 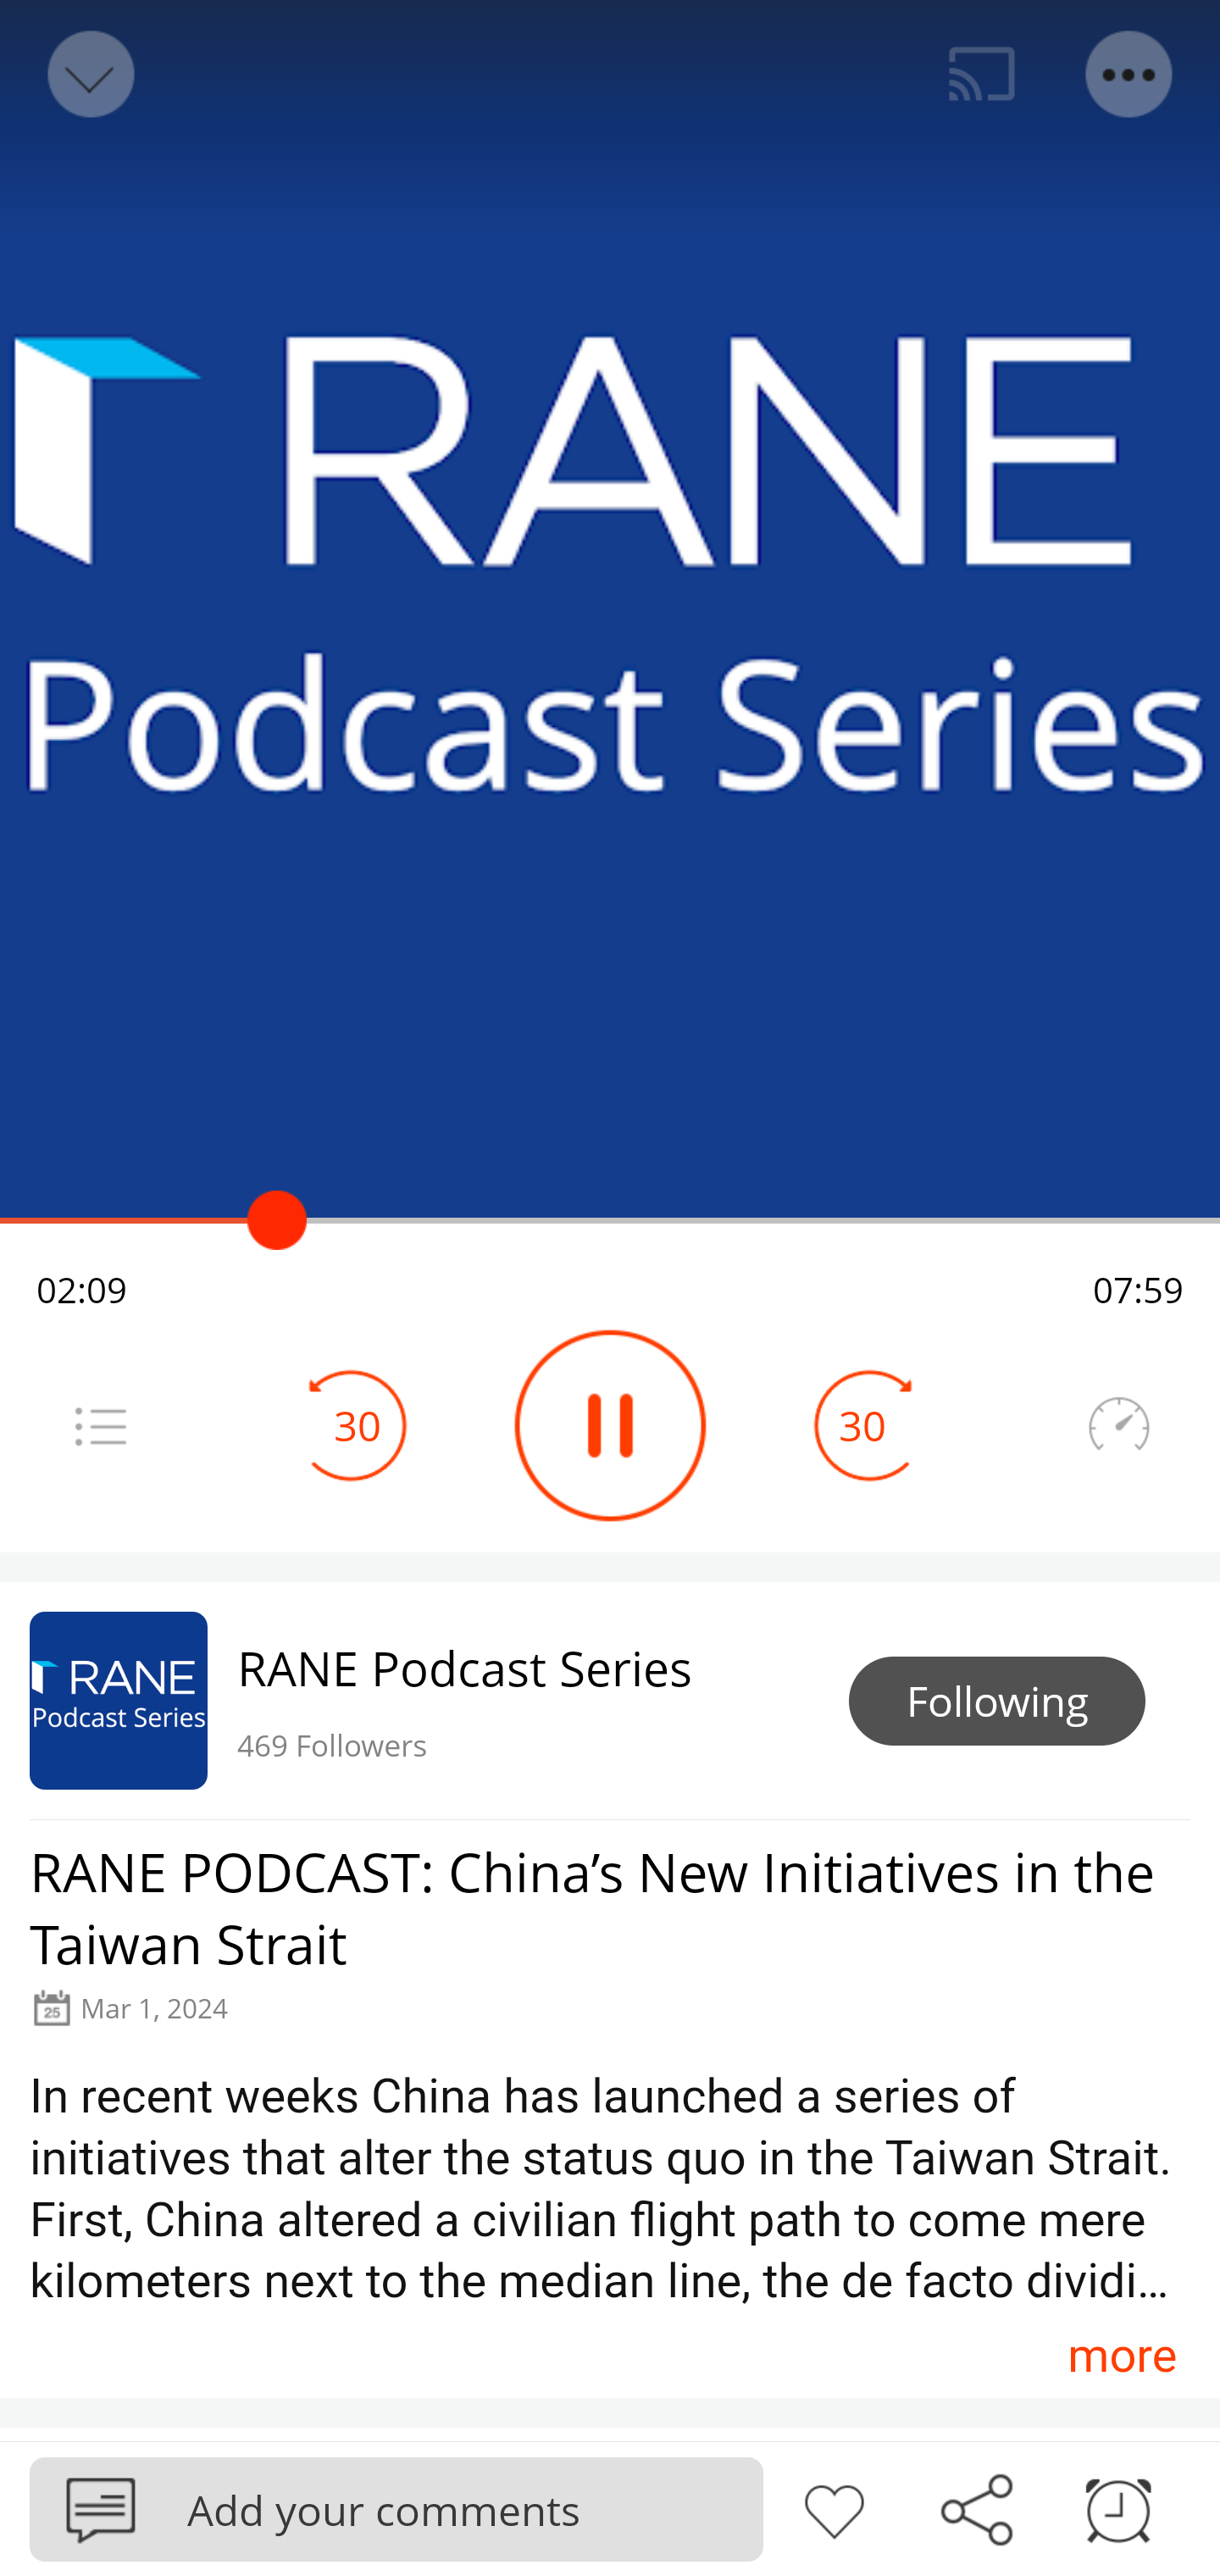 What do you see at coordinates (100, 1425) in the screenshot?
I see `Menu` at bounding box center [100, 1425].